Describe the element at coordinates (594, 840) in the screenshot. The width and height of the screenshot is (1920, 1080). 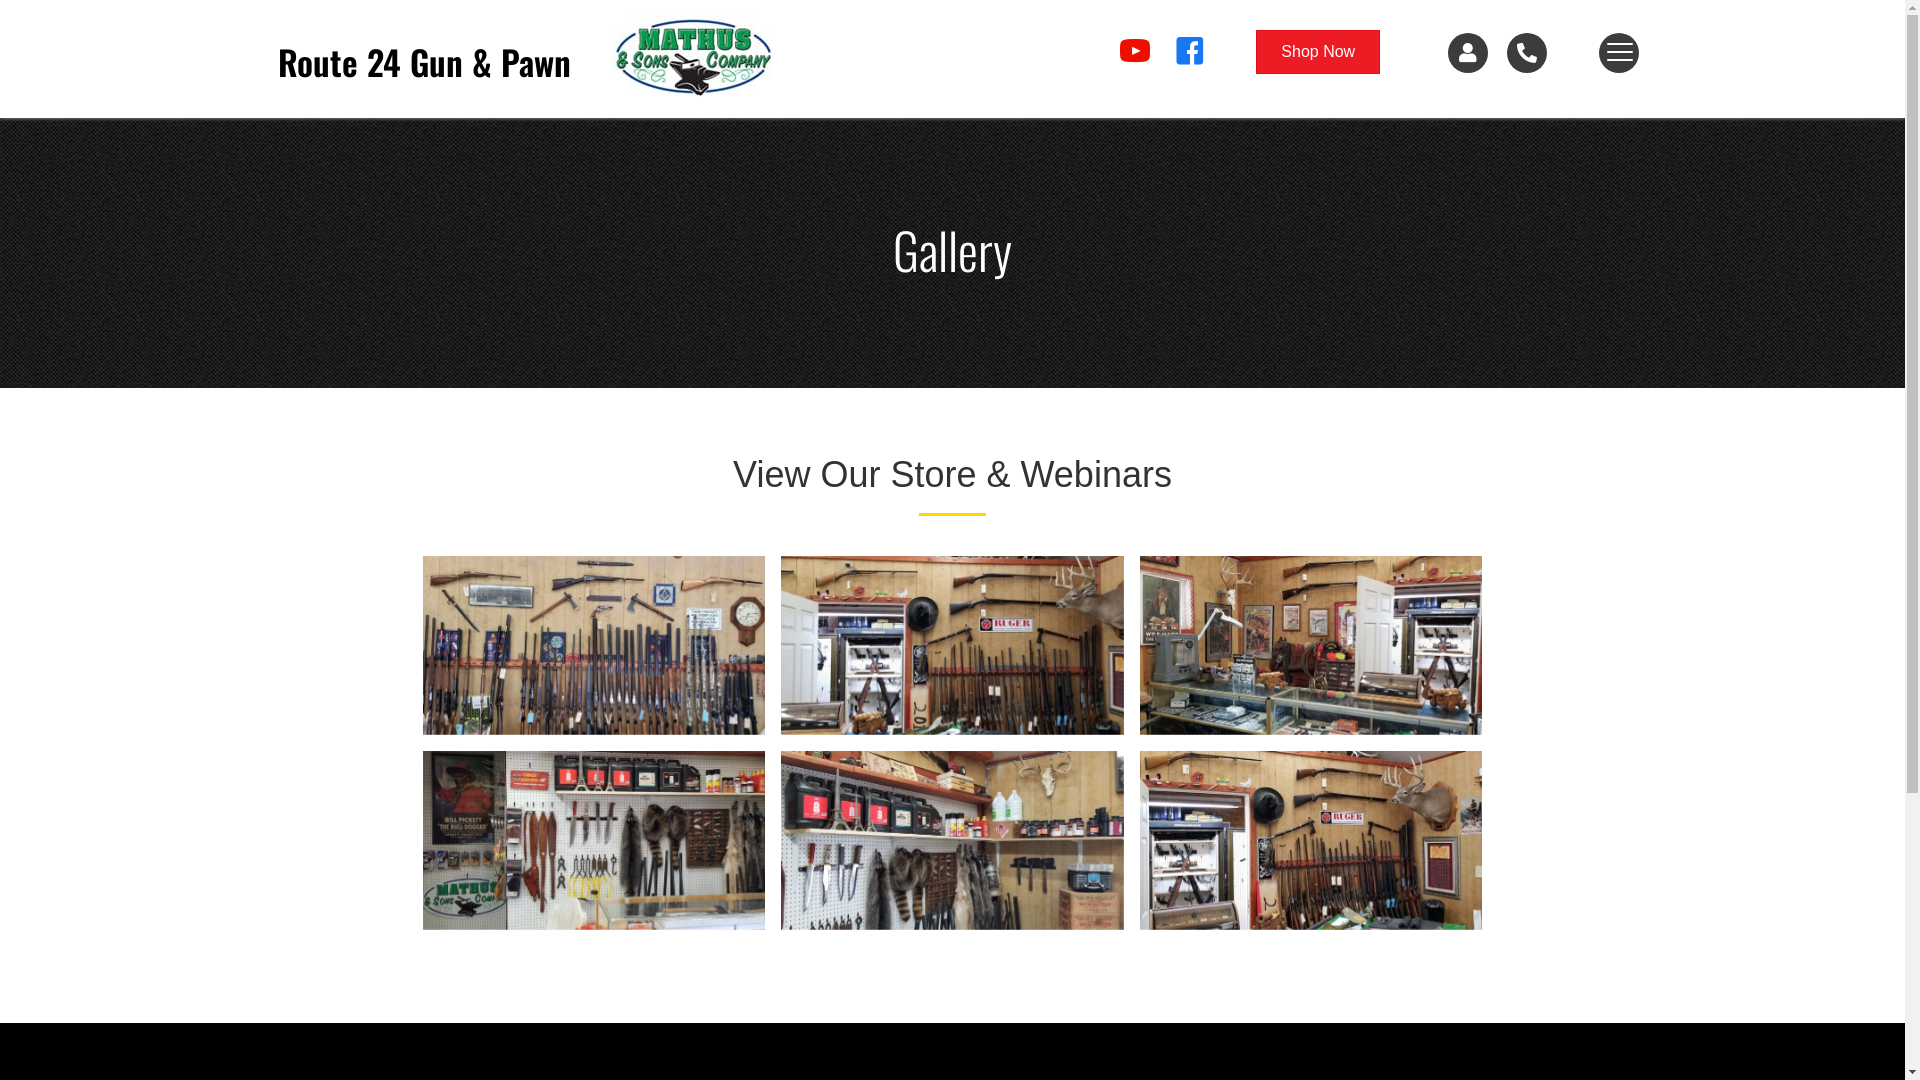
I see `Route 24 Gun & Pawn` at that location.